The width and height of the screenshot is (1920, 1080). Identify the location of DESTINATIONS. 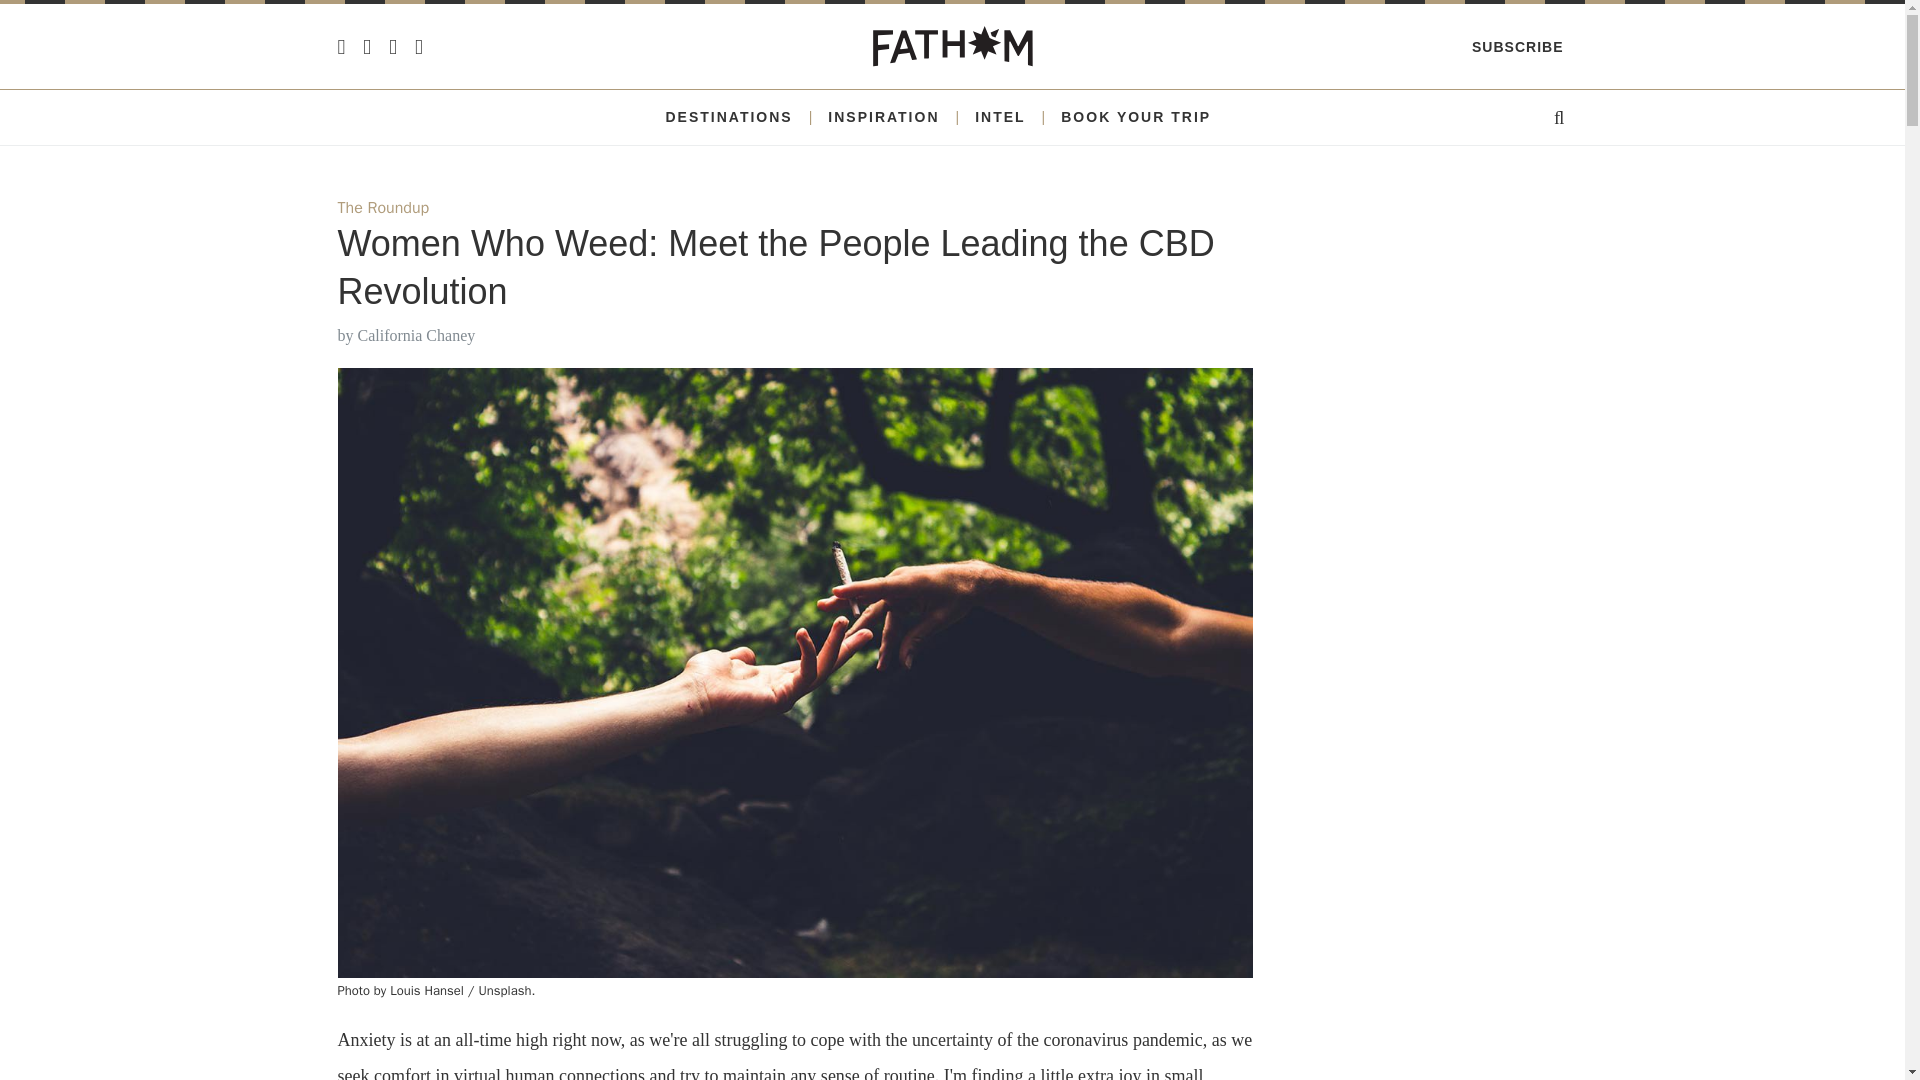
(728, 117).